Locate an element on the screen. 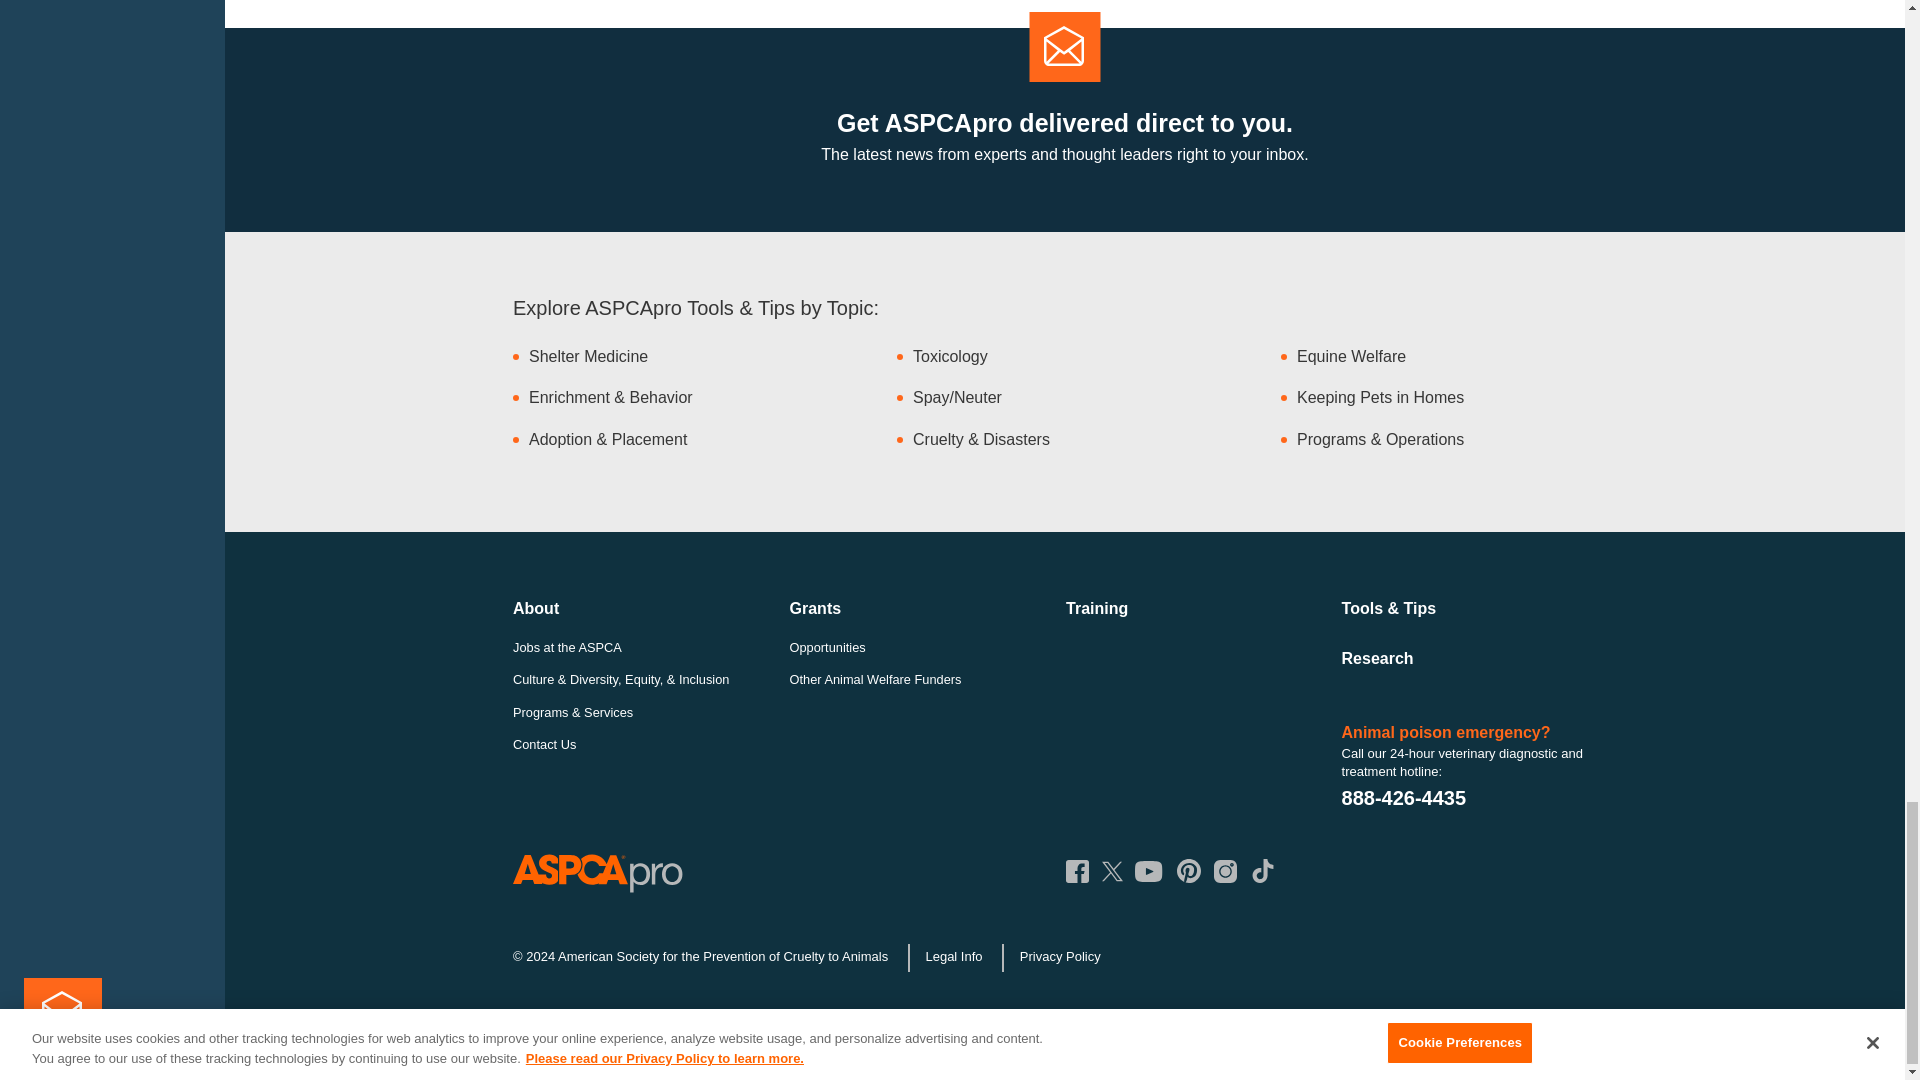 The image size is (1920, 1080). Facebook is located at coordinates (1076, 871).